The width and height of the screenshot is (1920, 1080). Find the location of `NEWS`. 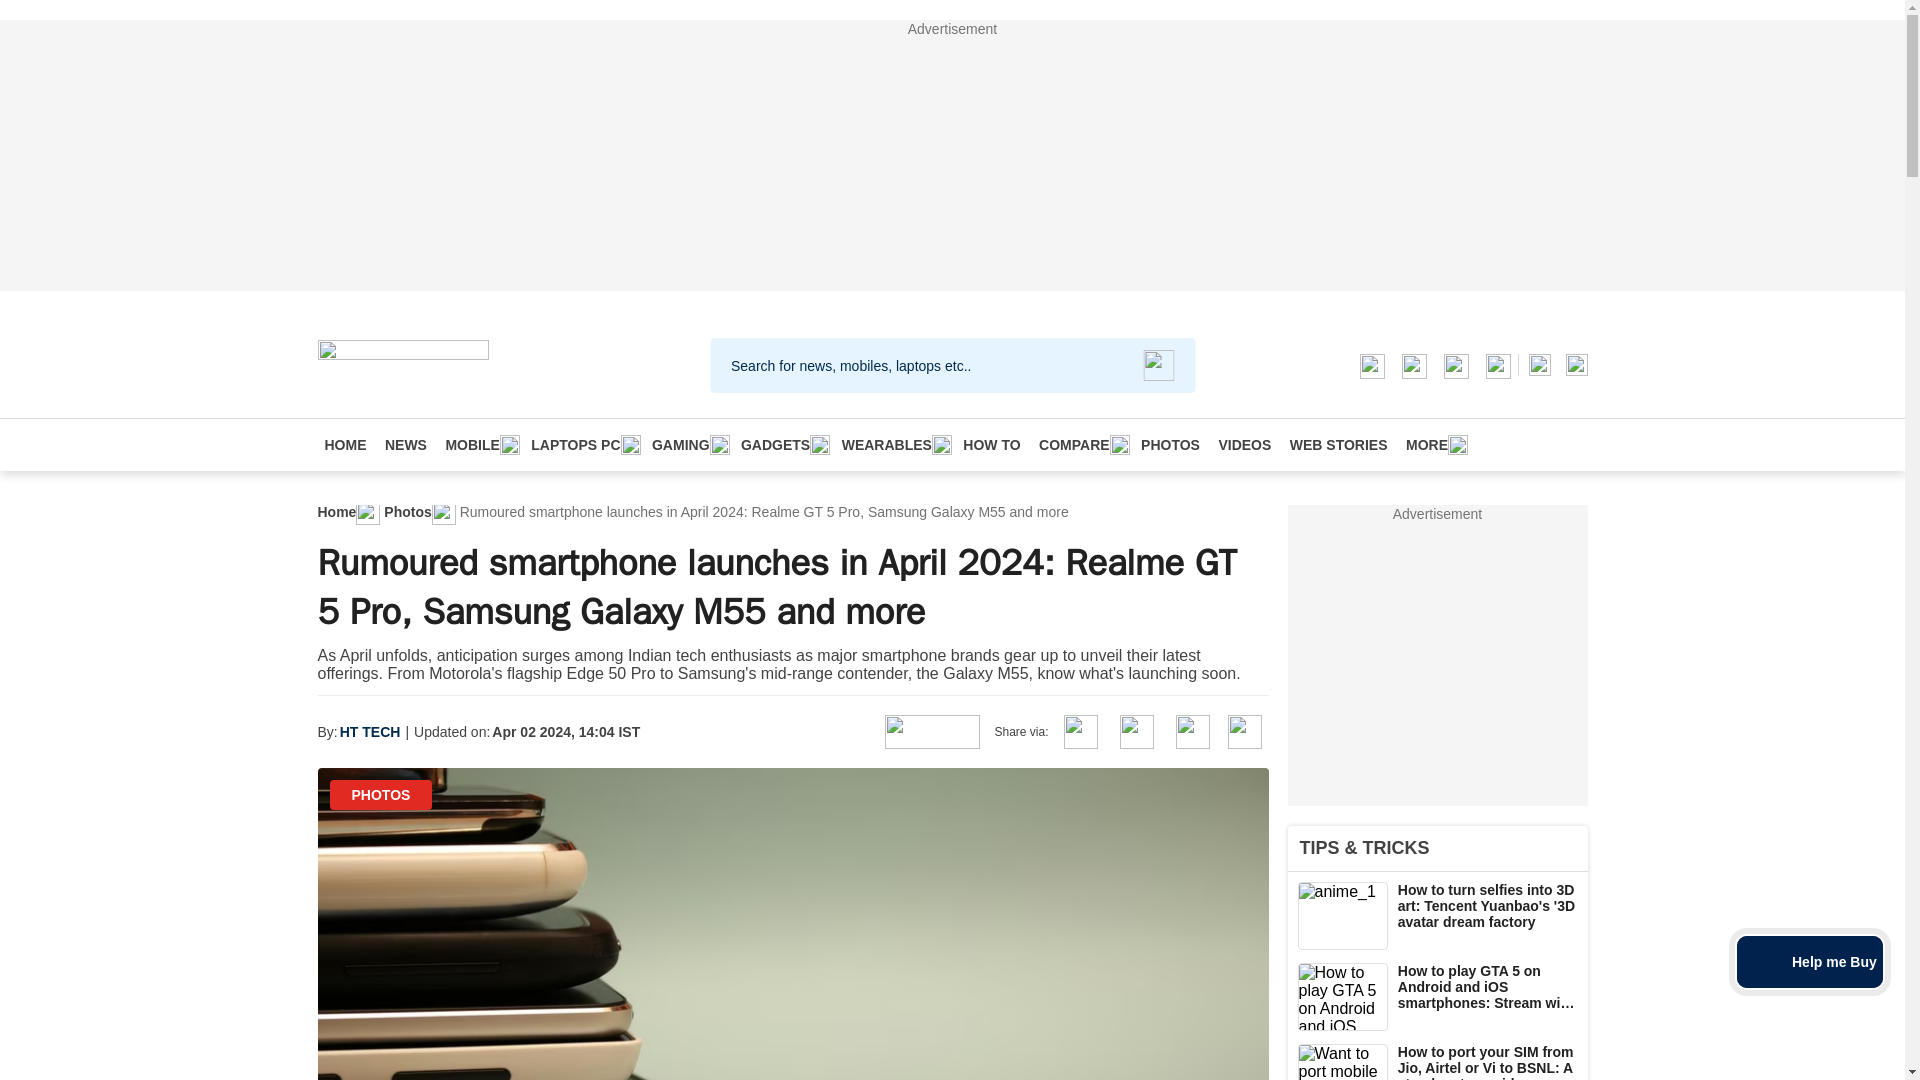

NEWS is located at coordinates (406, 444).